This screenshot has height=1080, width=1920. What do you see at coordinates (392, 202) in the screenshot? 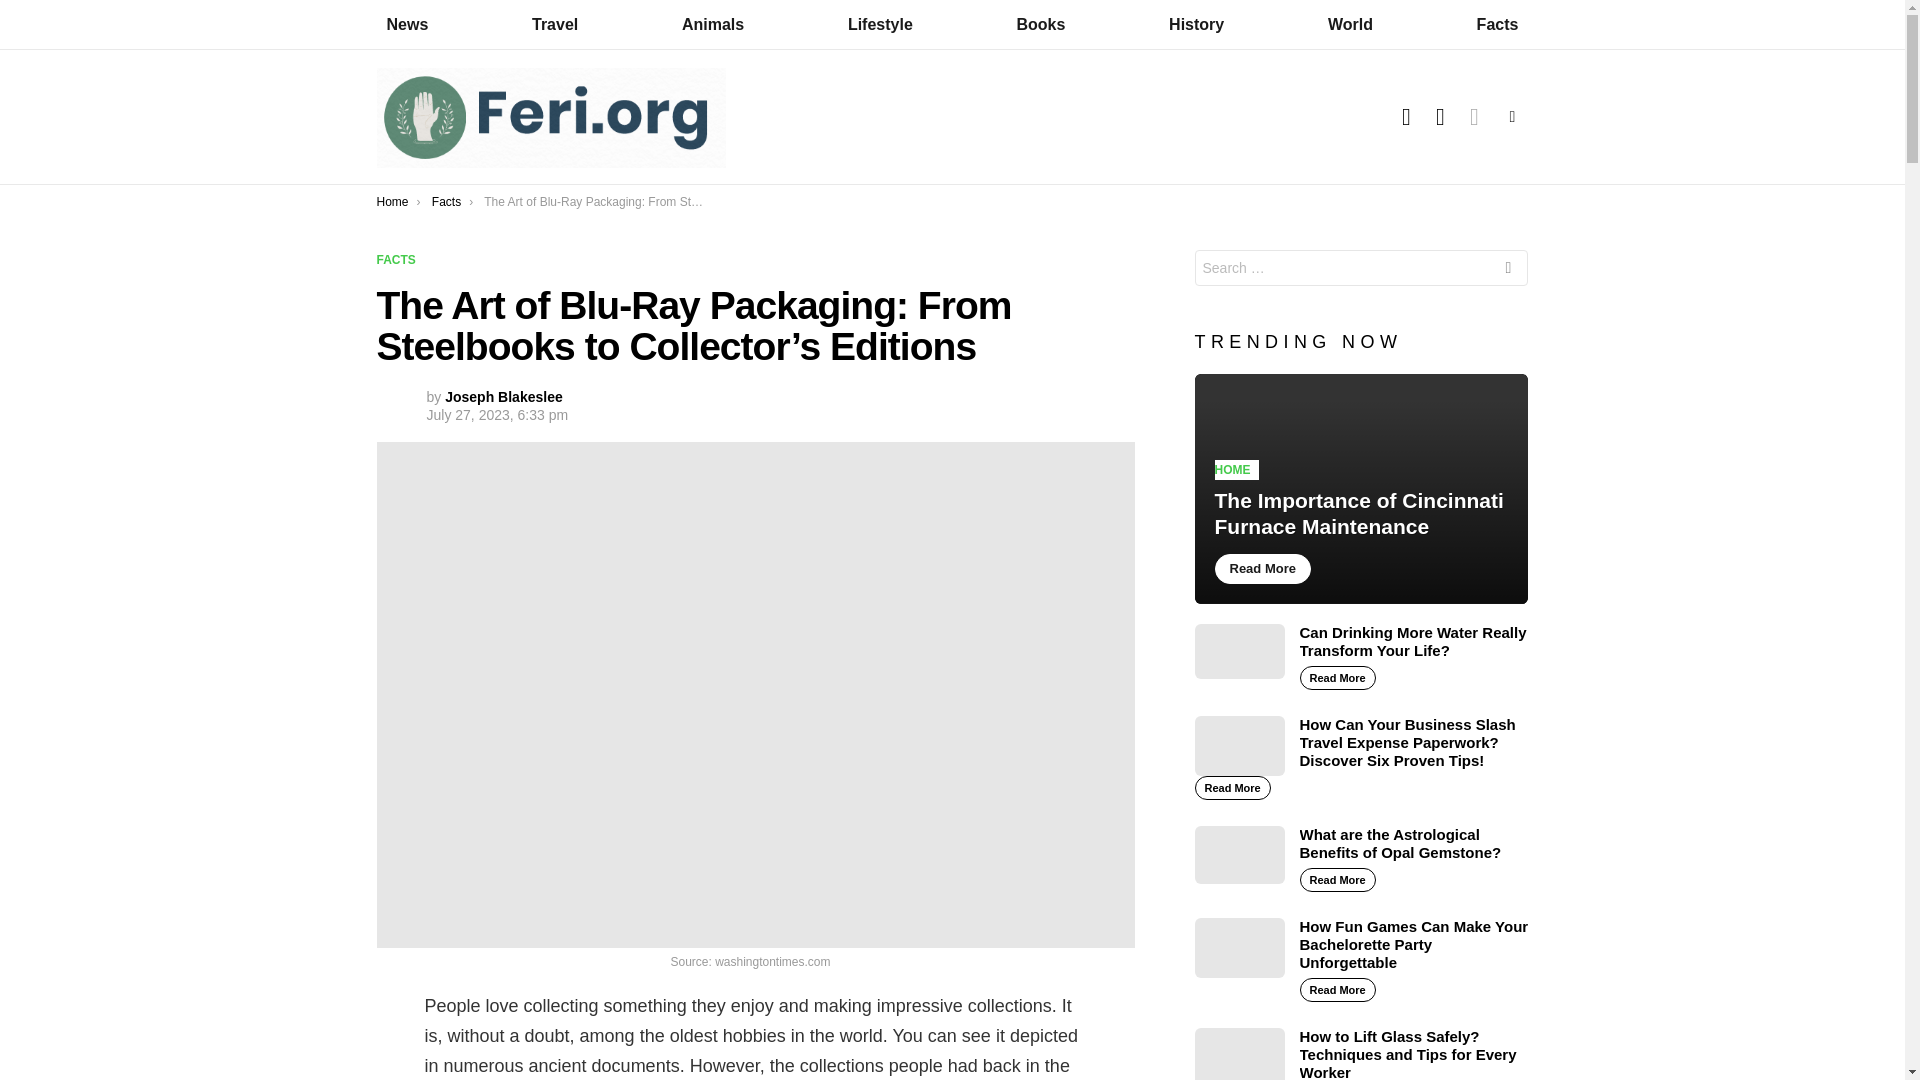
I see `Home` at bounding box center [392, 202].